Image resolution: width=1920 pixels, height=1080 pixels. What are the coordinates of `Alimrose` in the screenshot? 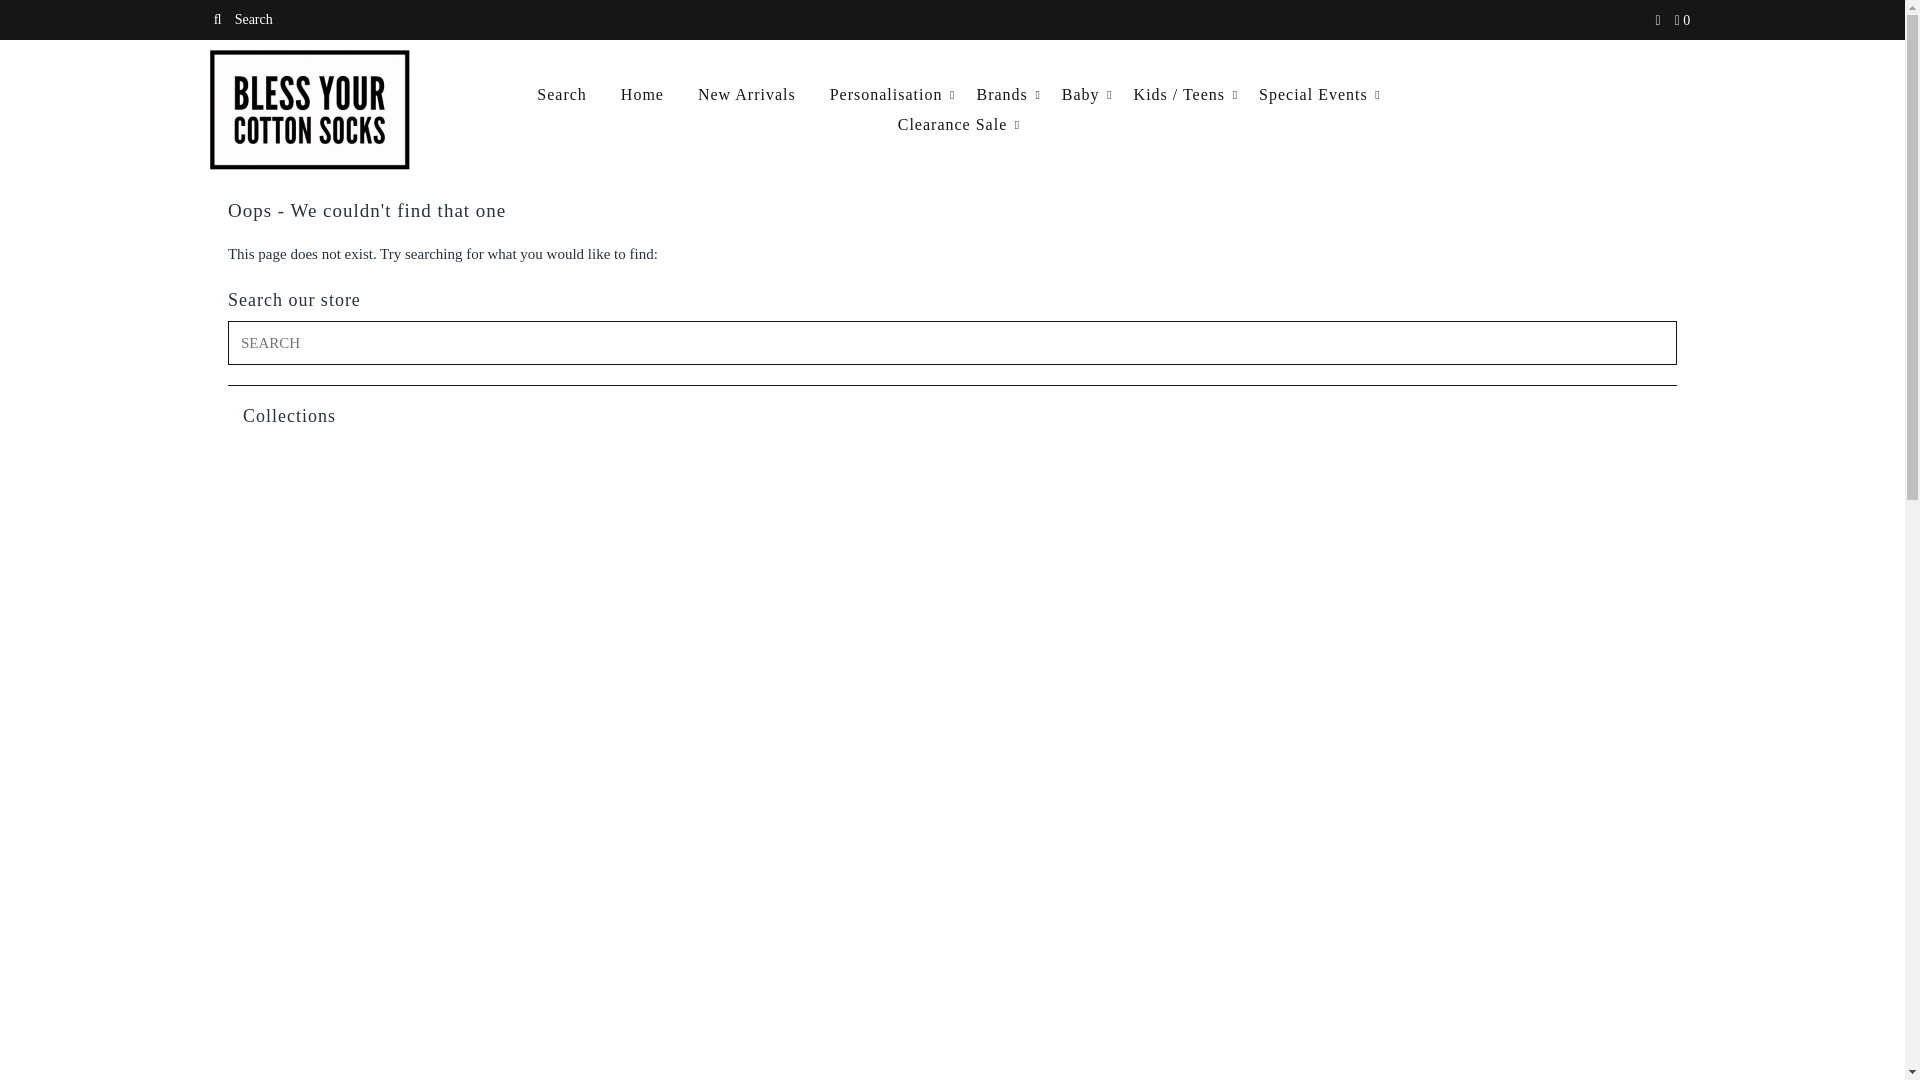 It's located at (400, 460).